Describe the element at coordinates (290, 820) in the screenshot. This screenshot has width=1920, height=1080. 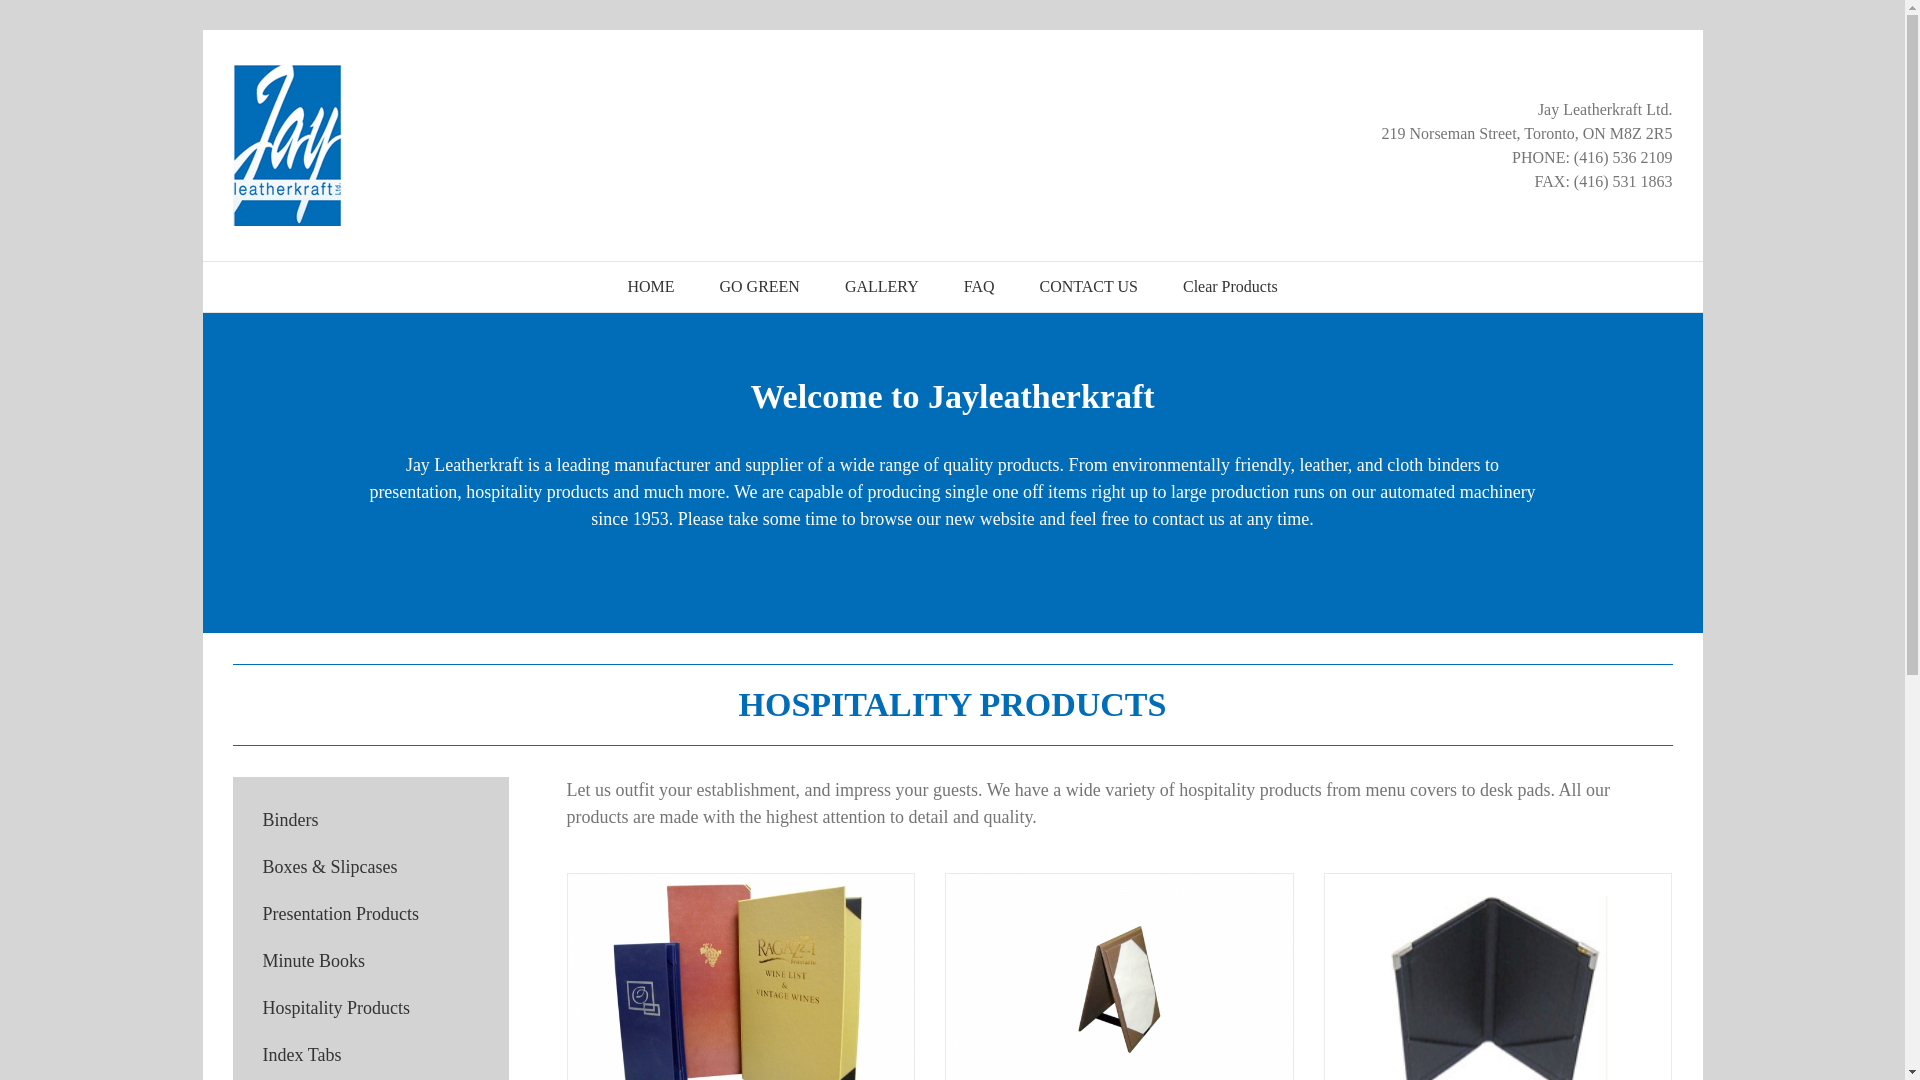
I see `Binders` at that location.